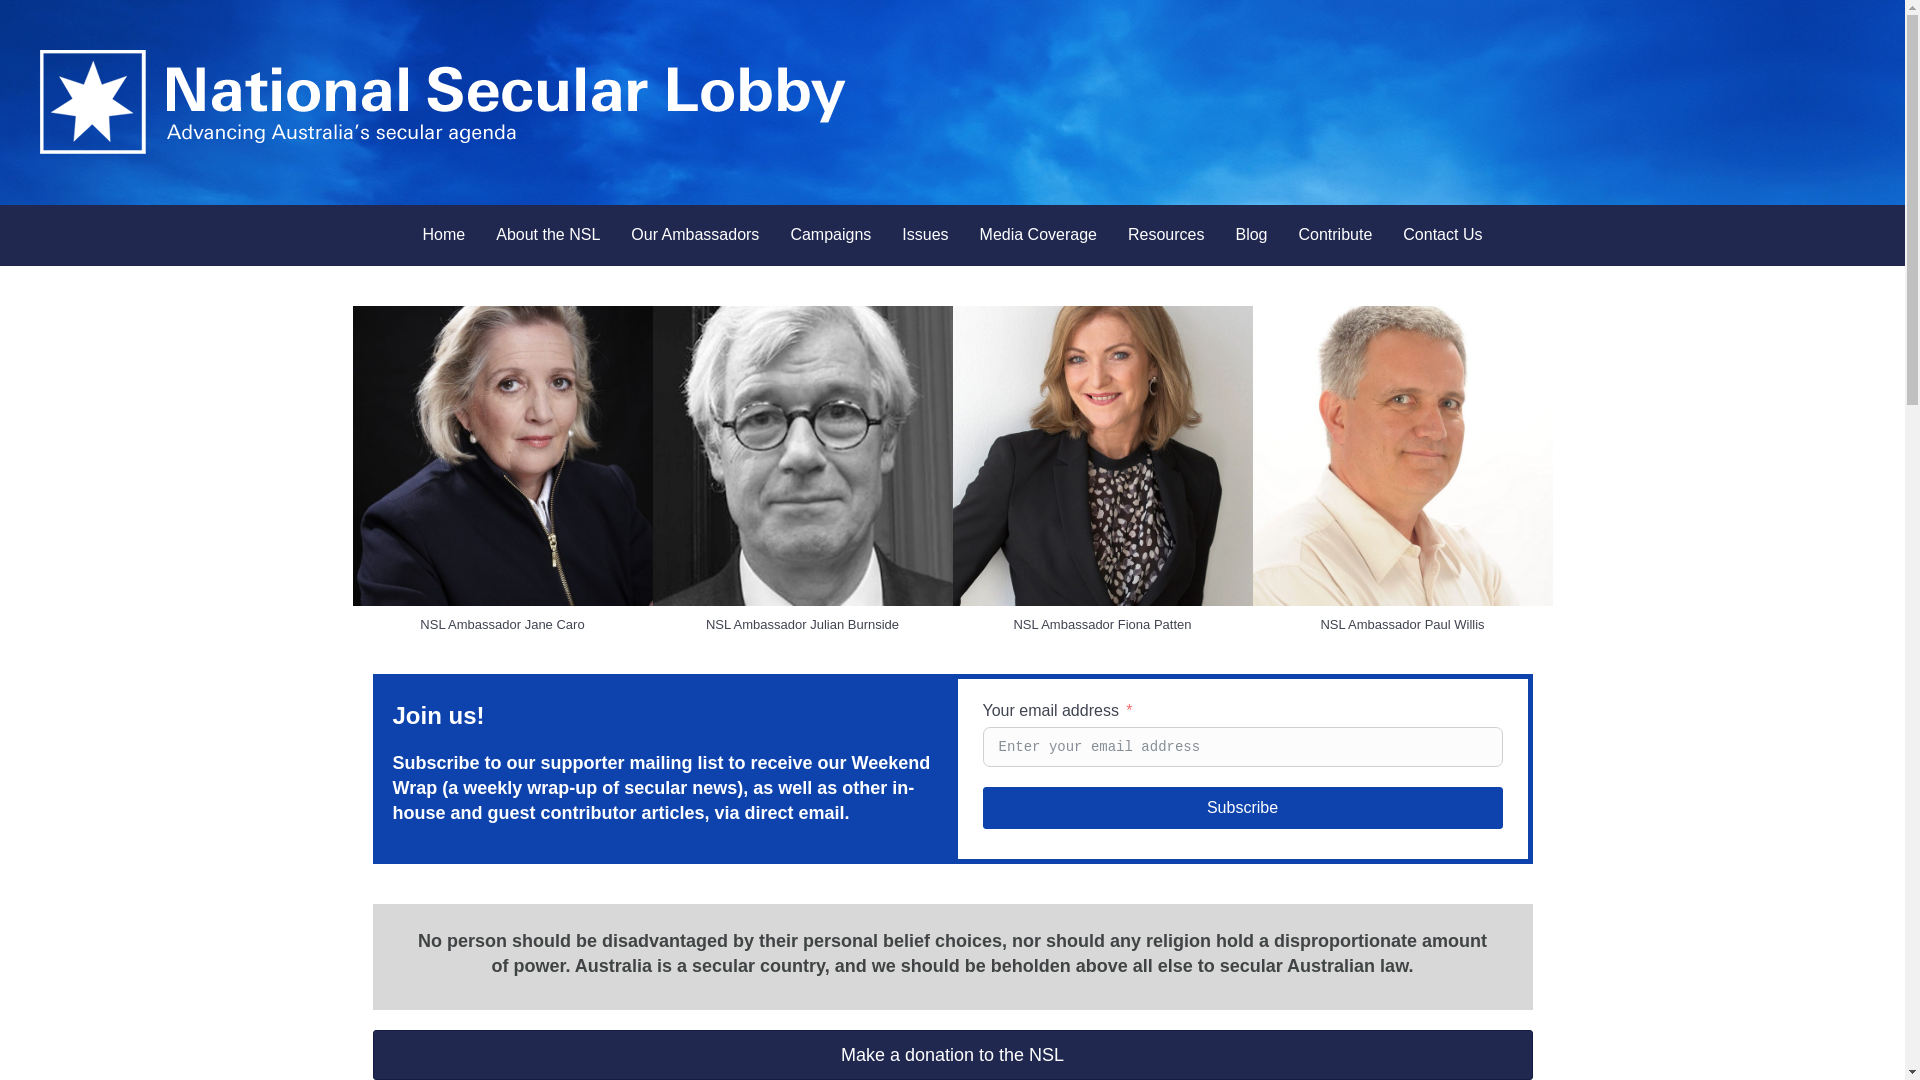 This screenshot has height=1080, width=1920. What do you see at coordinates (502, 456) in the screenshot?
I see `Jane Caro` at bounding box center [502, 456].